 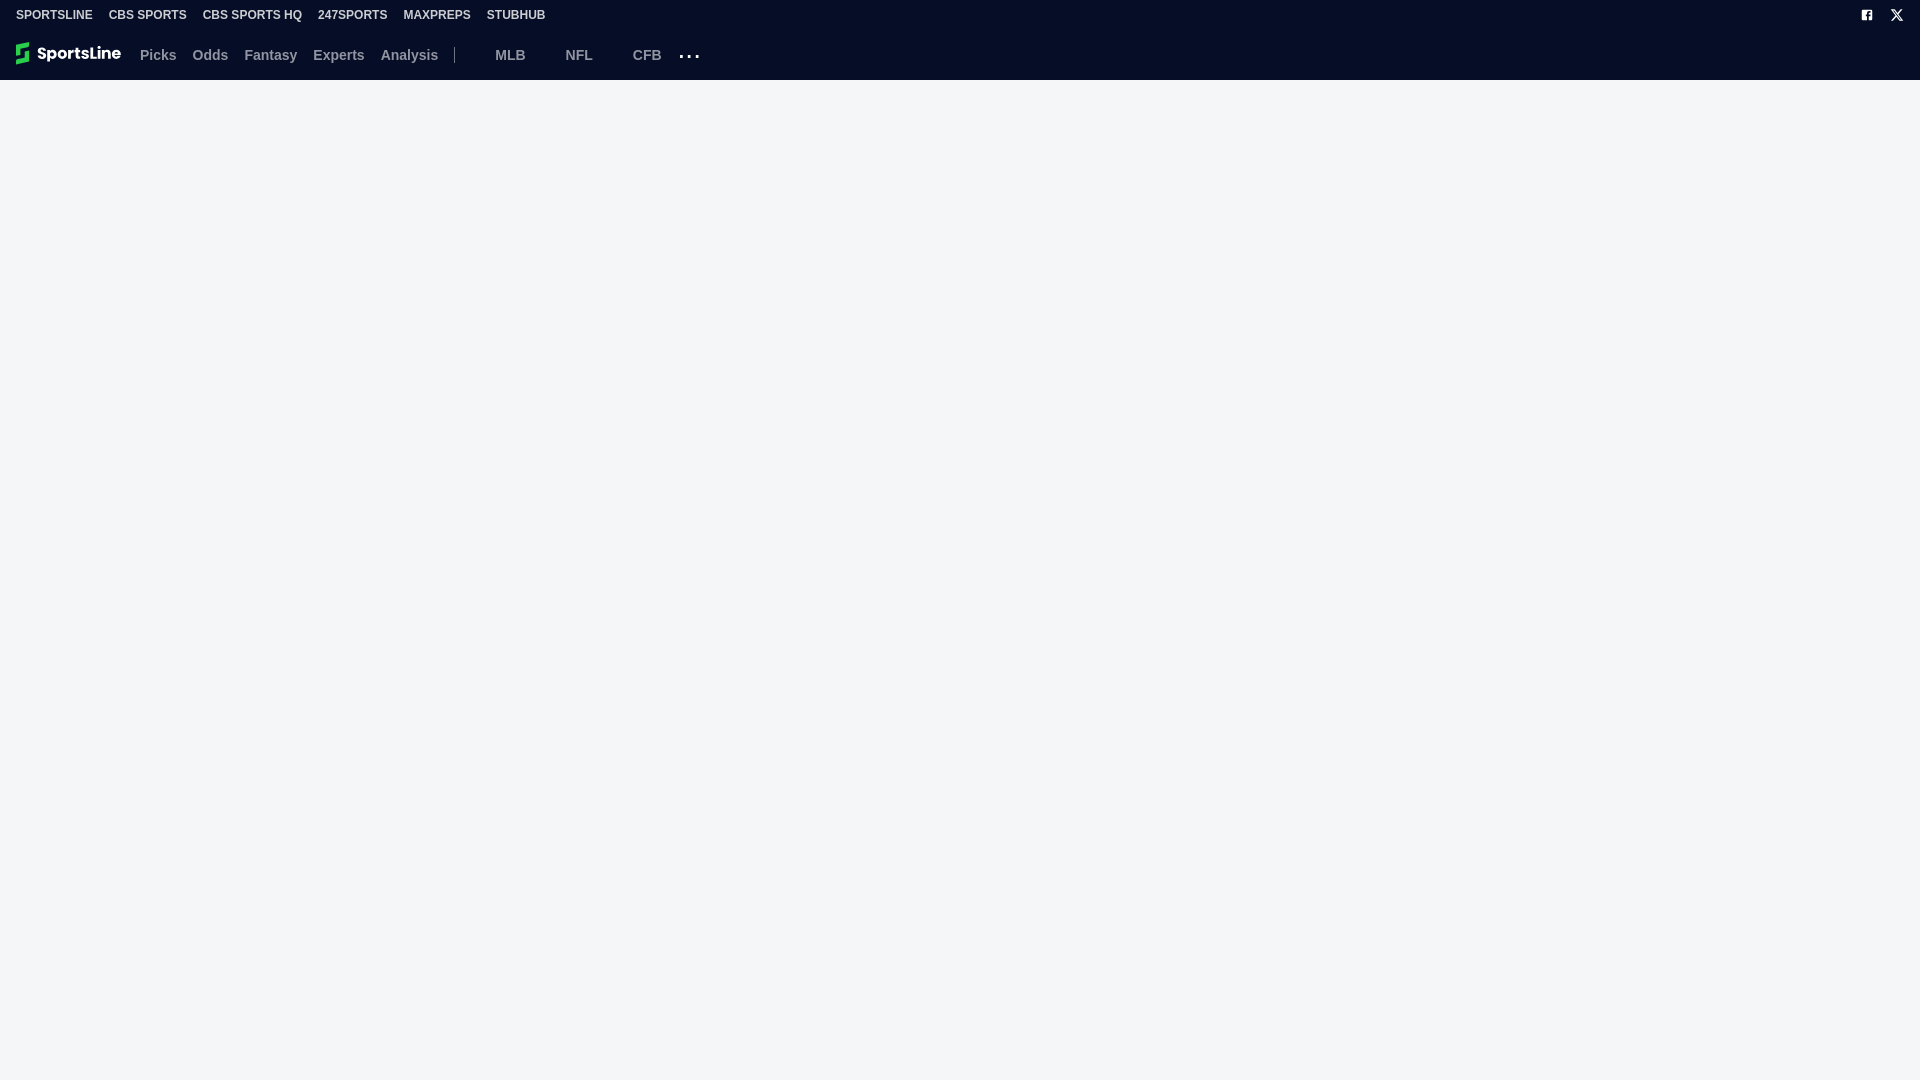 I want to click on CBS Sports HQ, so click(x=252, y=15).